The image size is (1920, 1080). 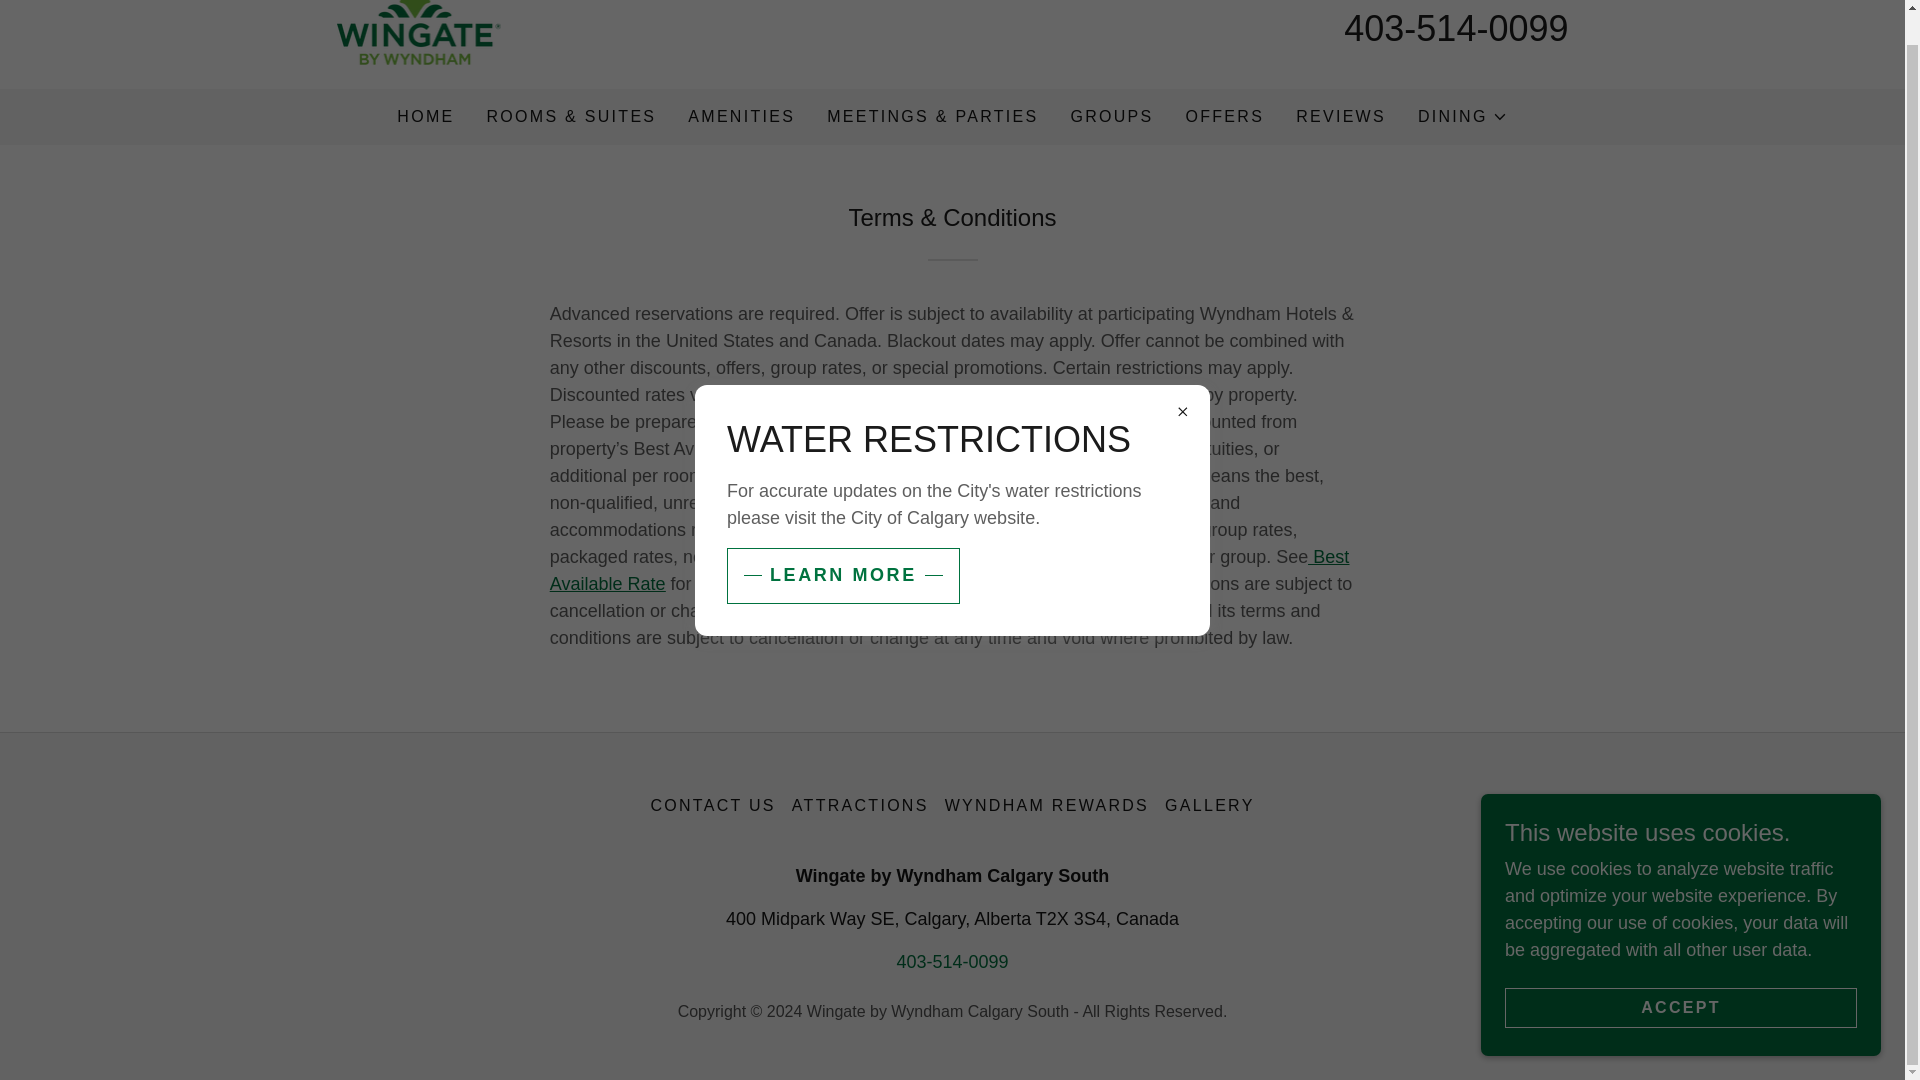 I want to click on GROUPS, so click(x=1111, y=117).